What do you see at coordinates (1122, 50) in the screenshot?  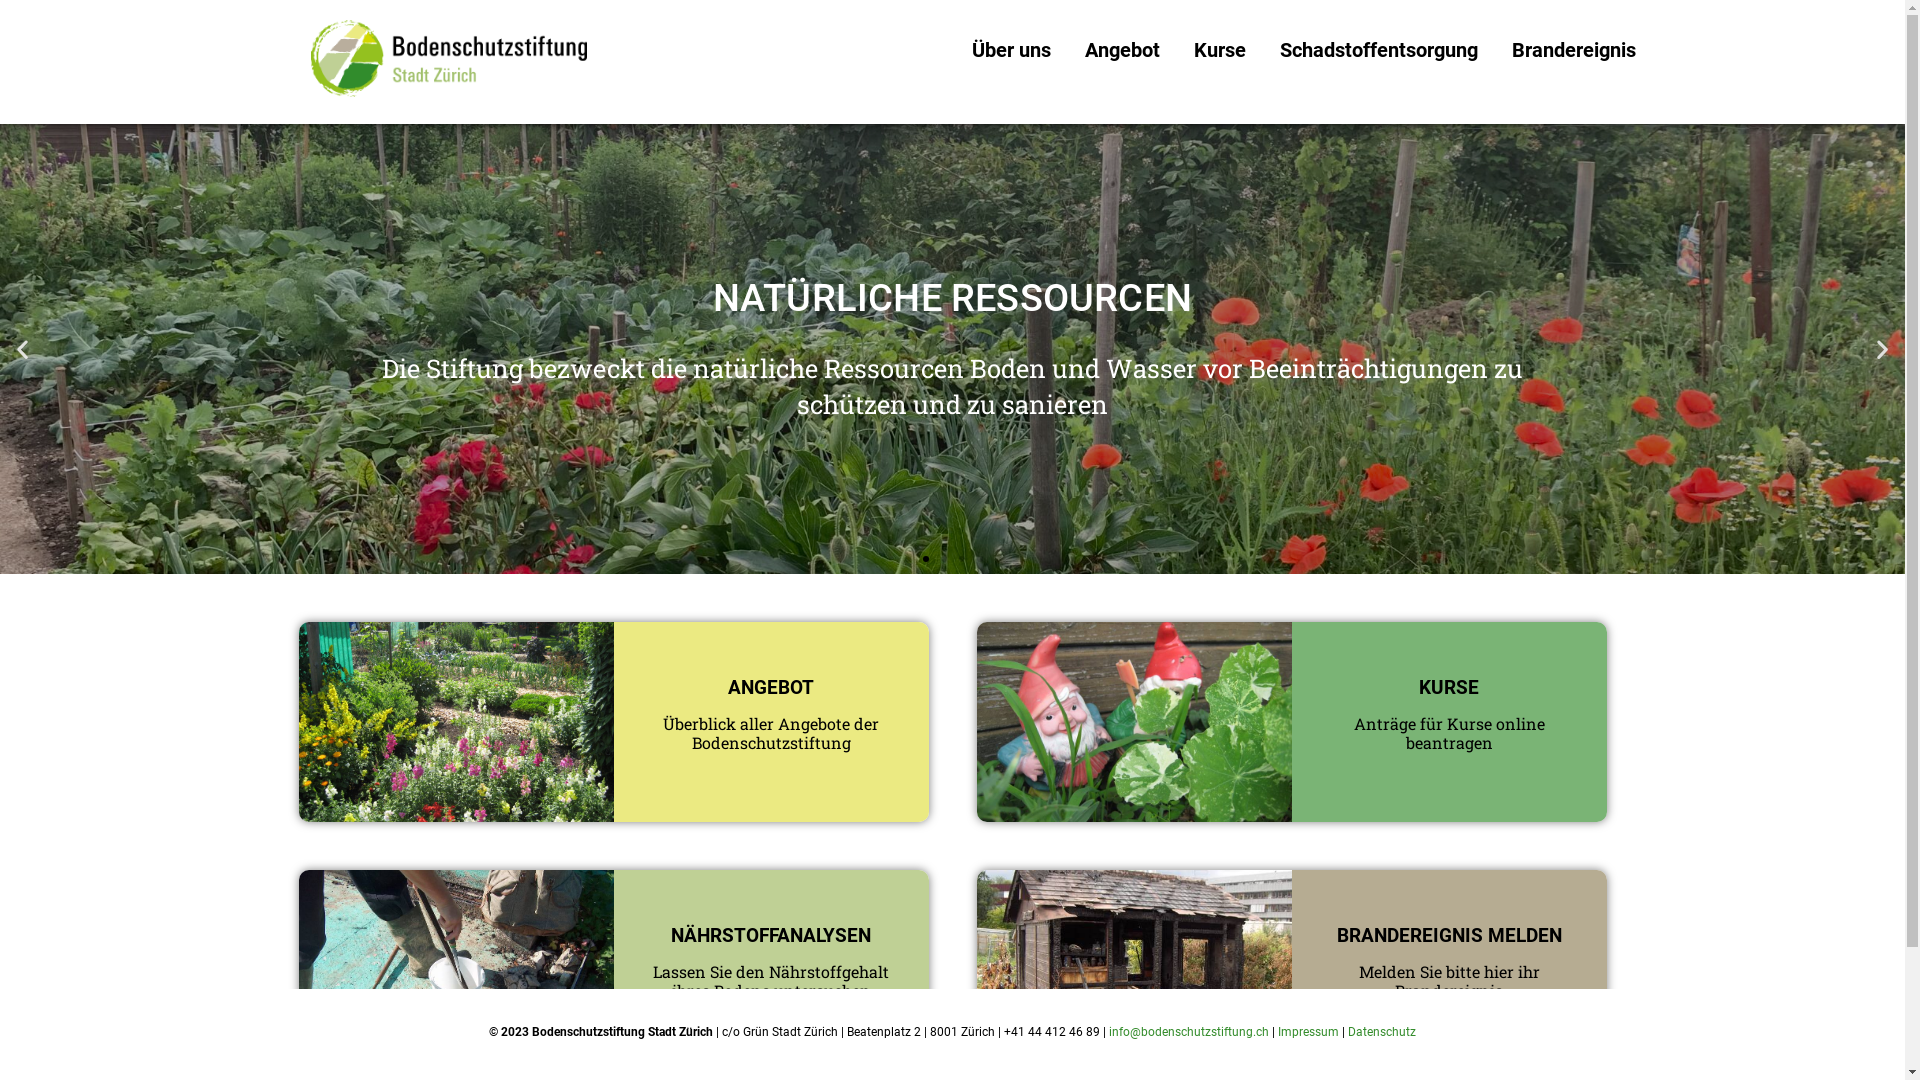 I see `Angebot` at bounding box center [1122, 50].